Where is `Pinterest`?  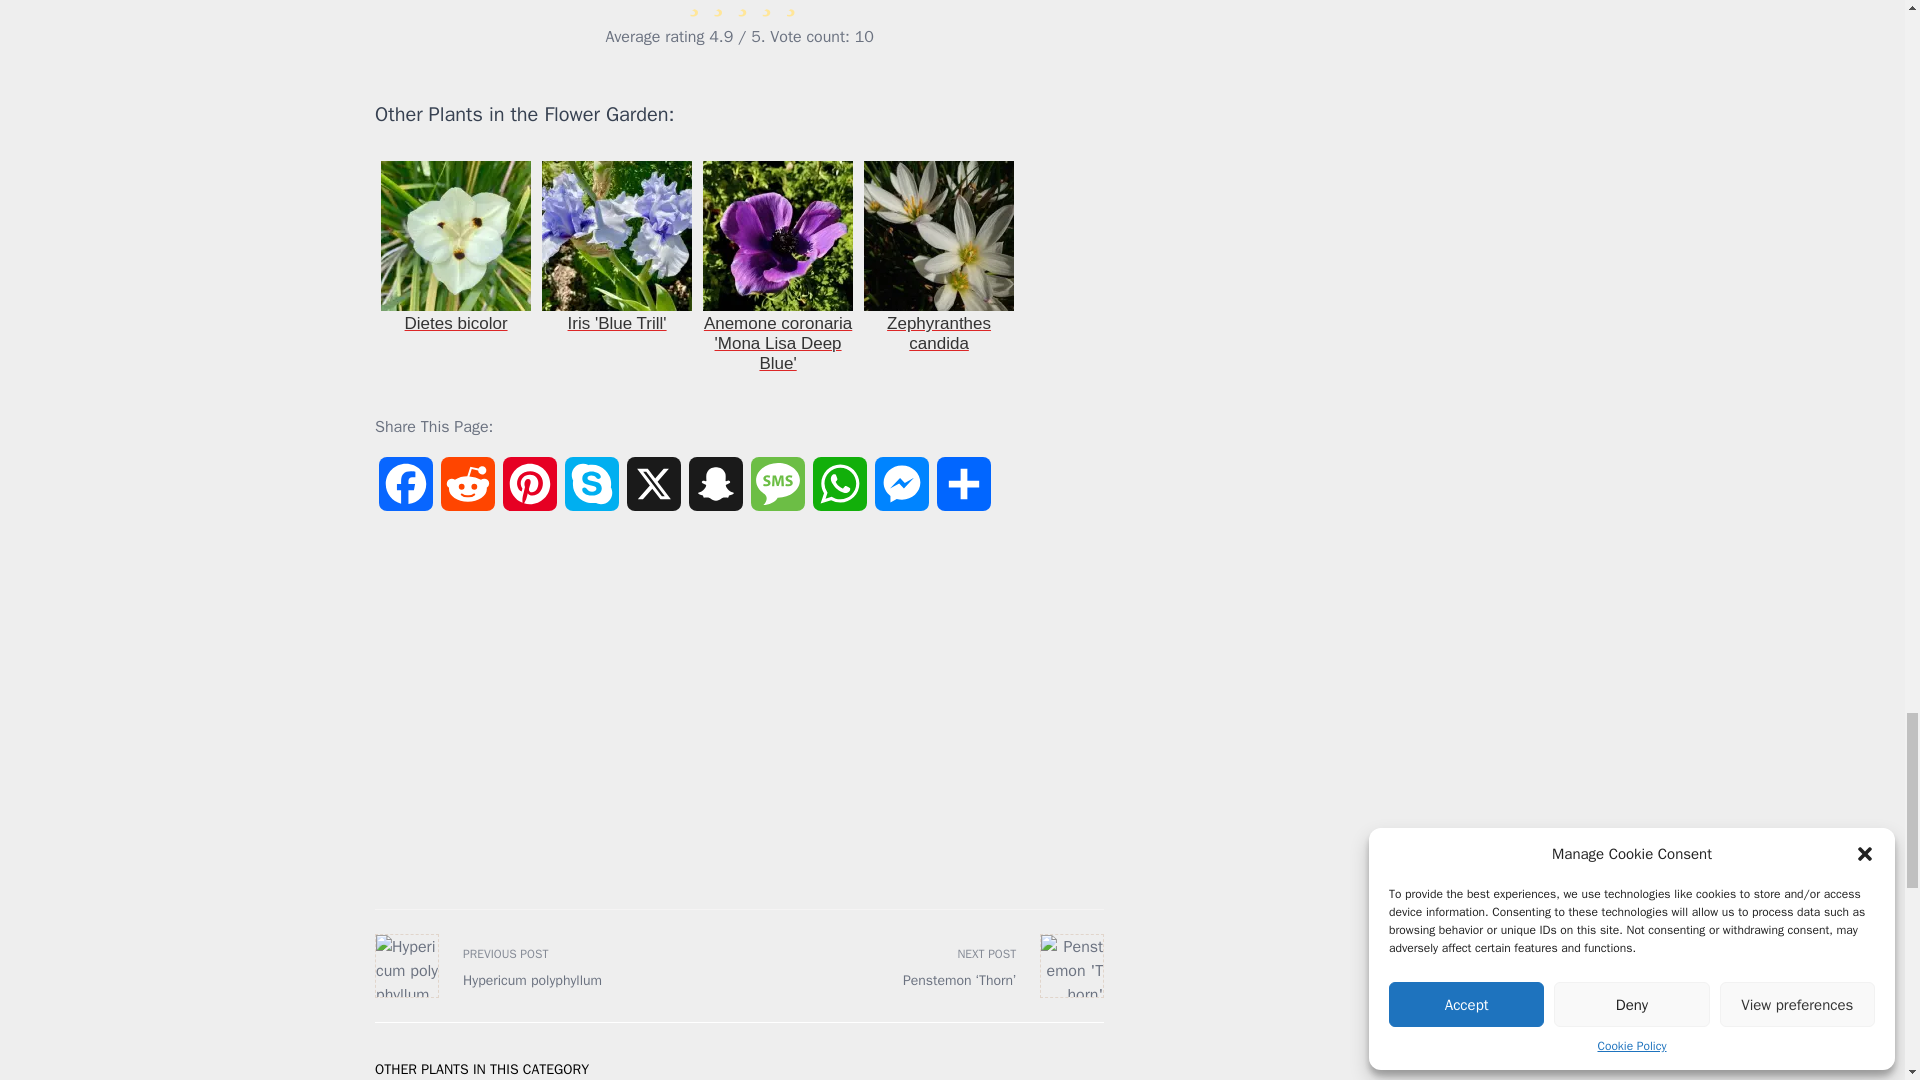 Pinterest is located at coordinates (530, 494).